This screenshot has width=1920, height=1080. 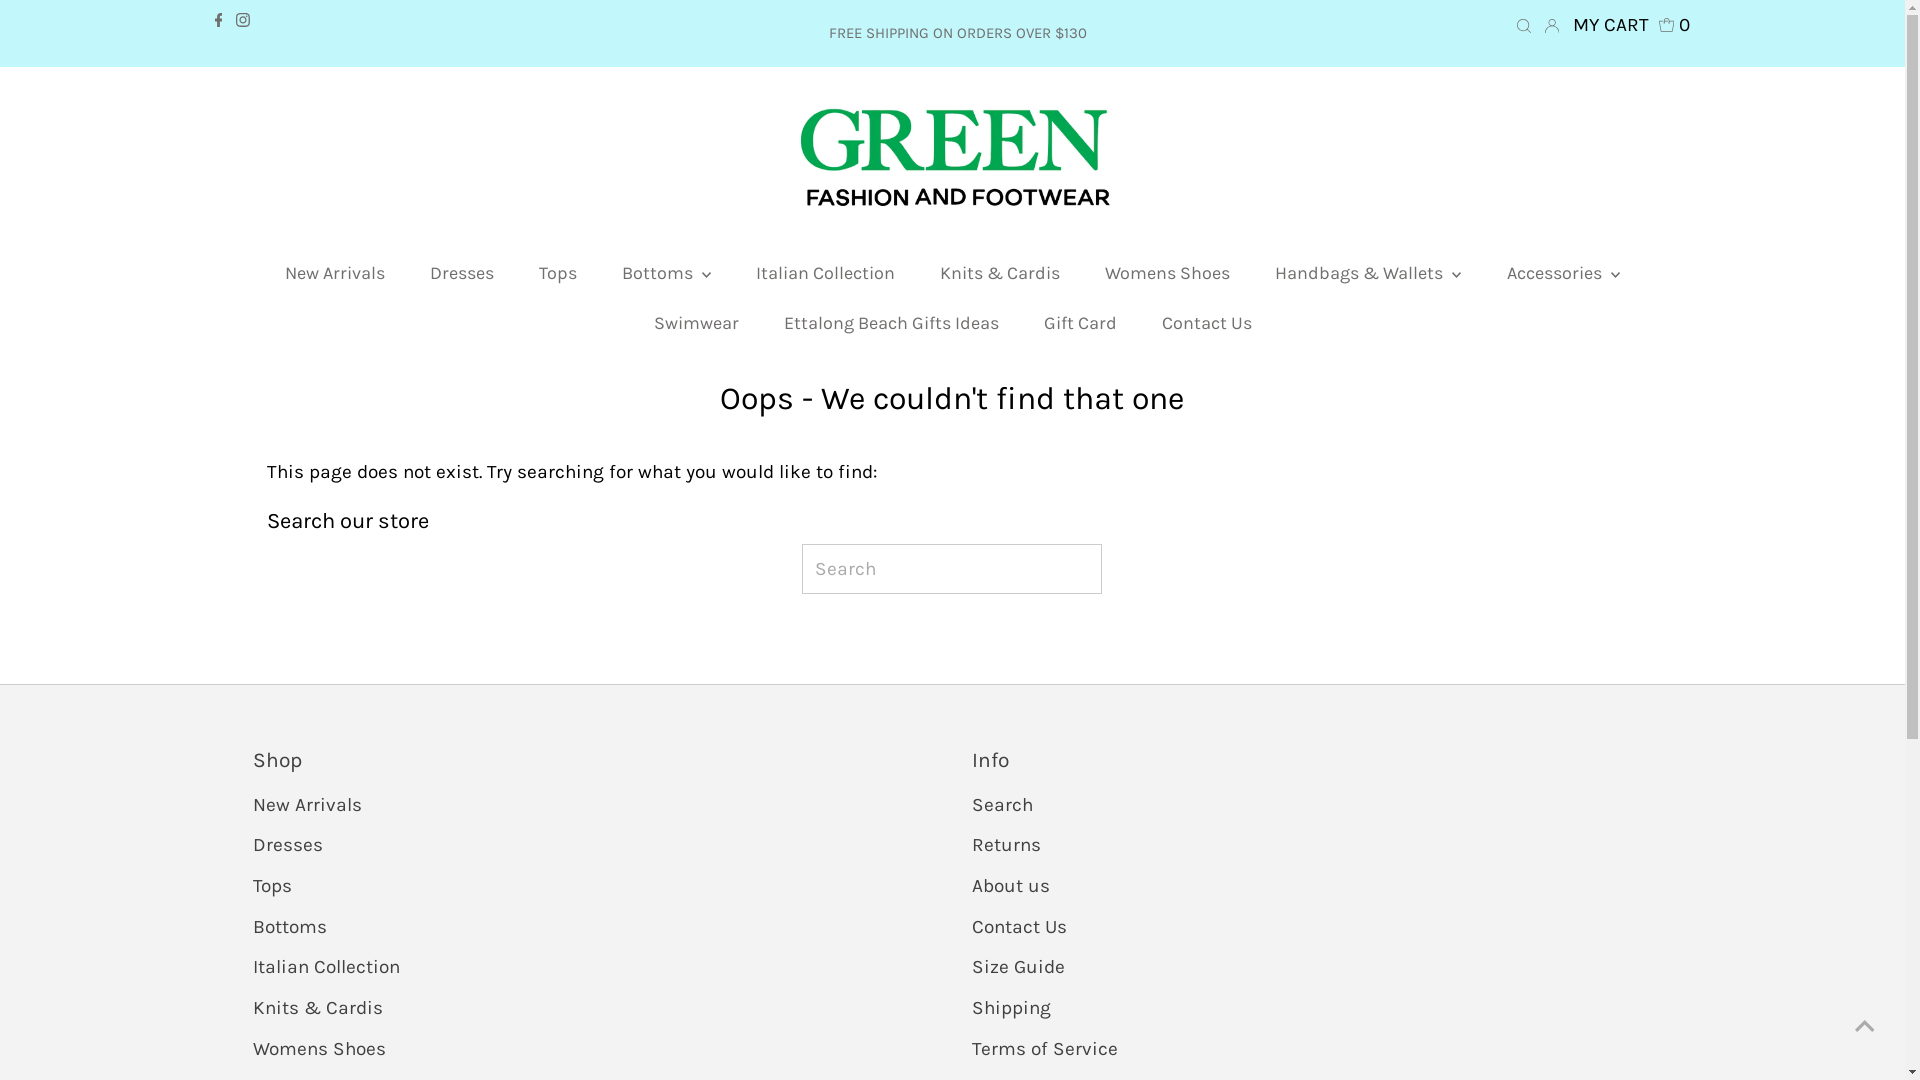 I want to click on Terms of Service, so click(x=1045, y=1049).